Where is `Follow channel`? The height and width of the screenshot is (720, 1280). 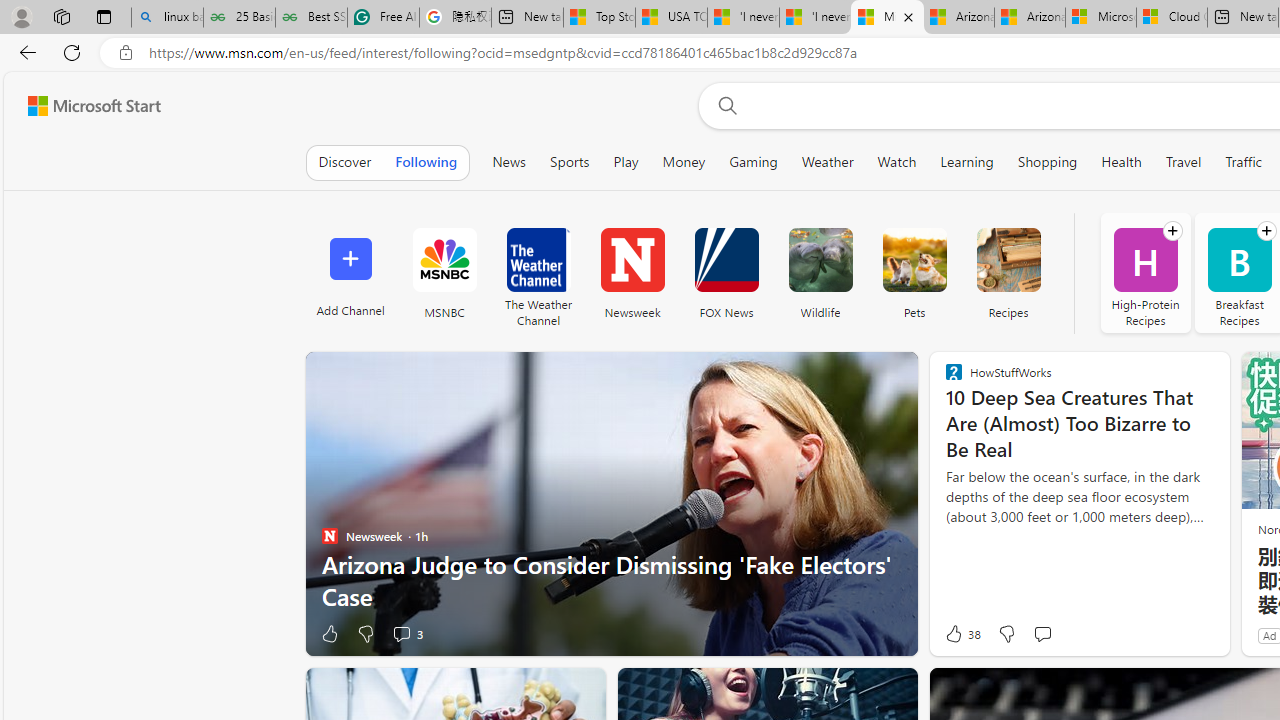 Follow channel is located at coordinates (1266, 231).